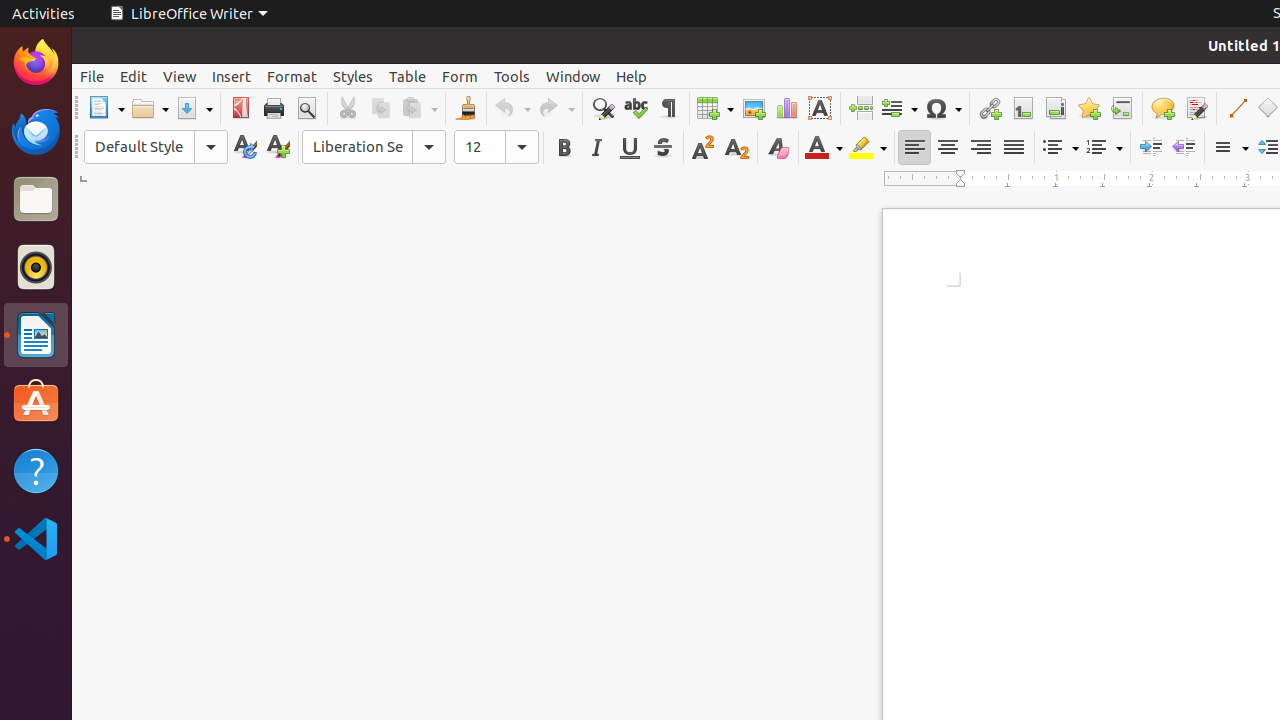 The image size is (1280, 720). Describe the element at coordinates (990, 108) in the screenshot. I see `Hyperlink` at that location.